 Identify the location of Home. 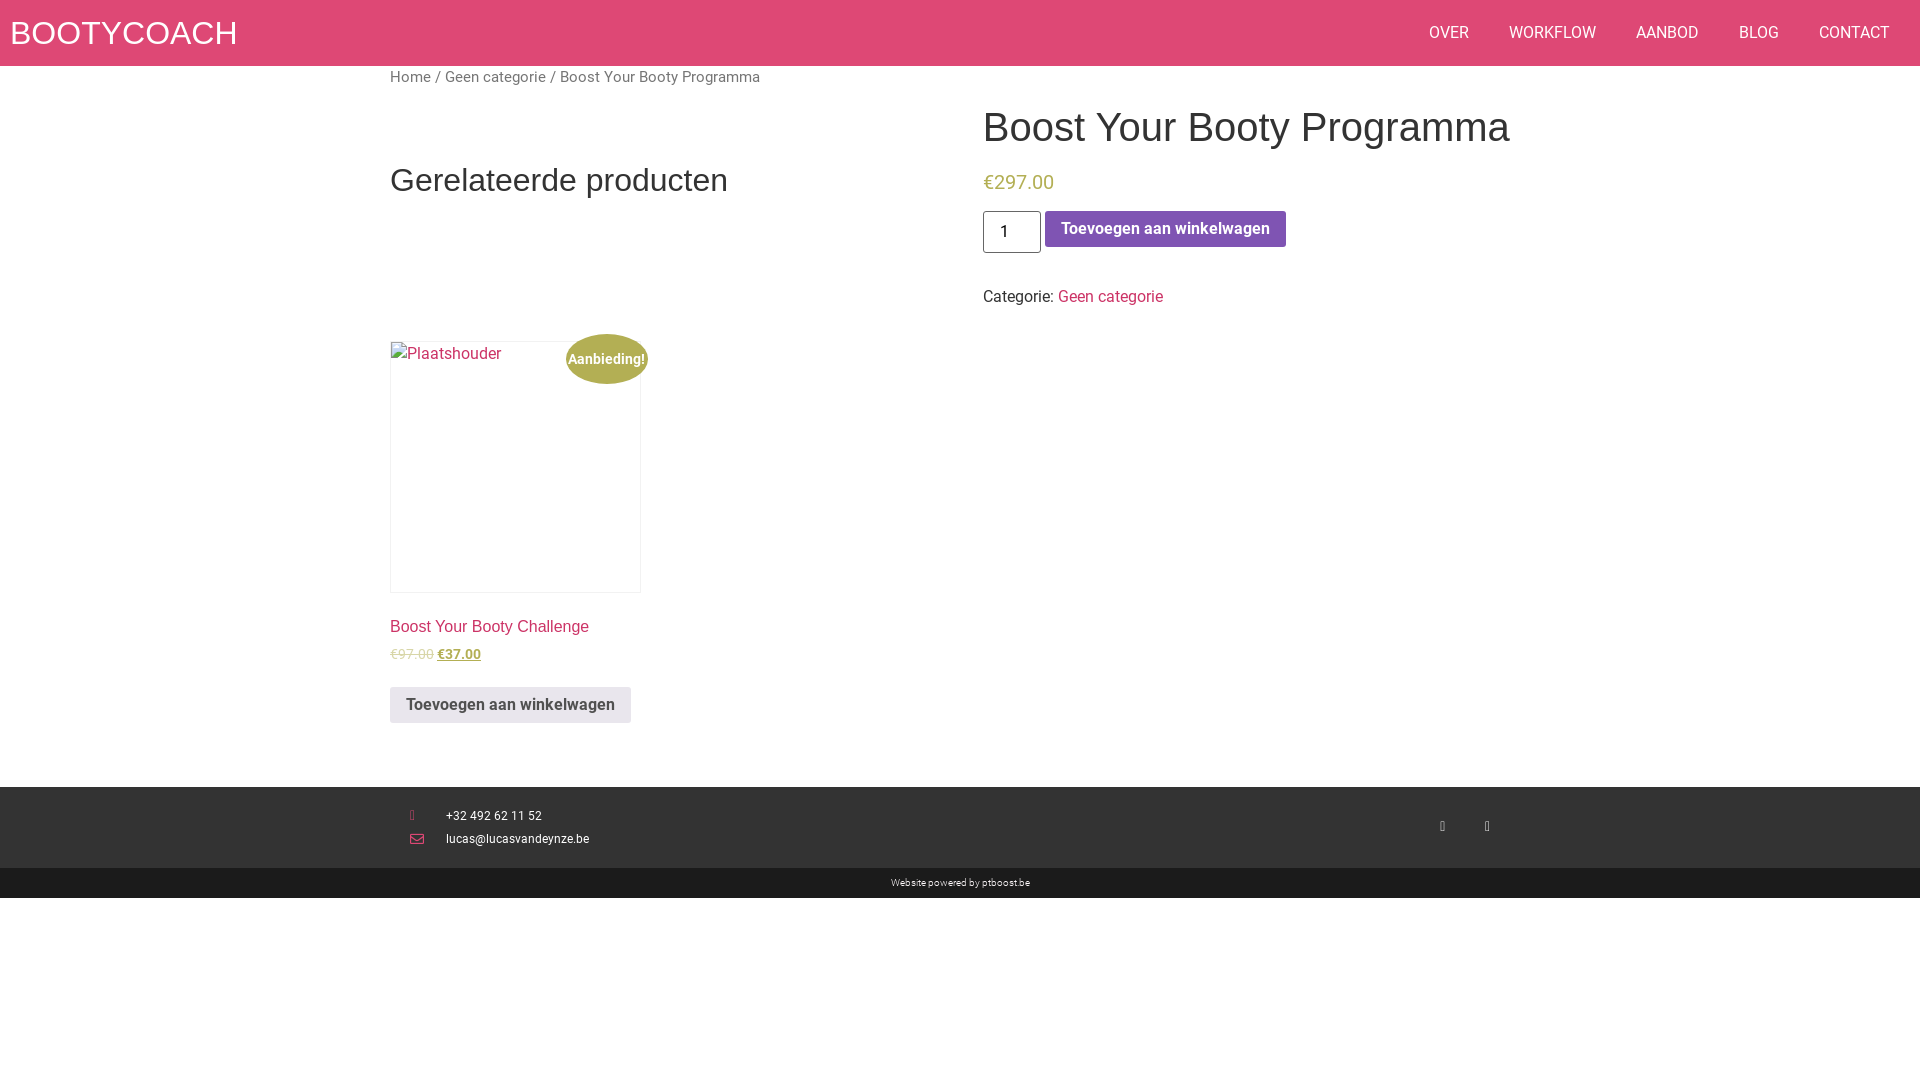
(410, 77).